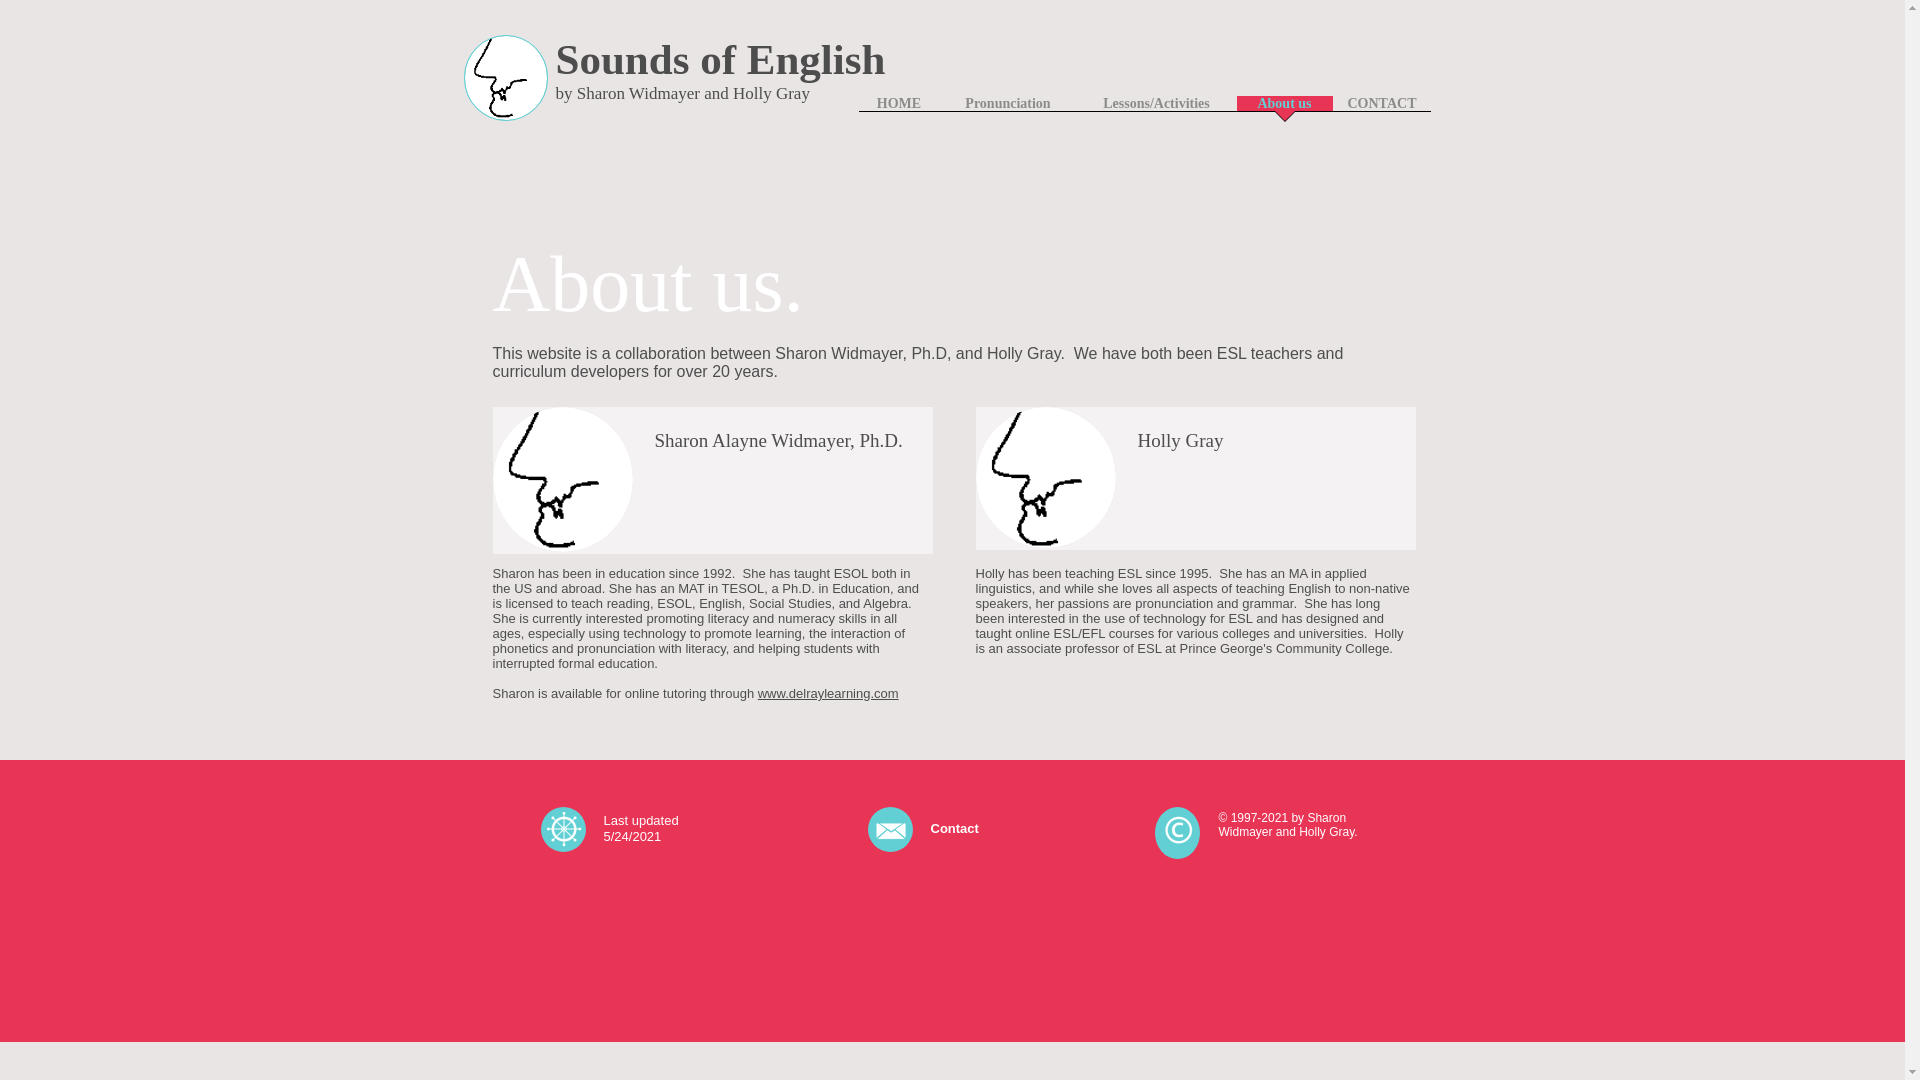 This screenshot has height=1080, width=1920. What do you see at coordinates (828, 692) in the screenshot?
I see `www.delraylearning.com` at bounding box center [828, 692].